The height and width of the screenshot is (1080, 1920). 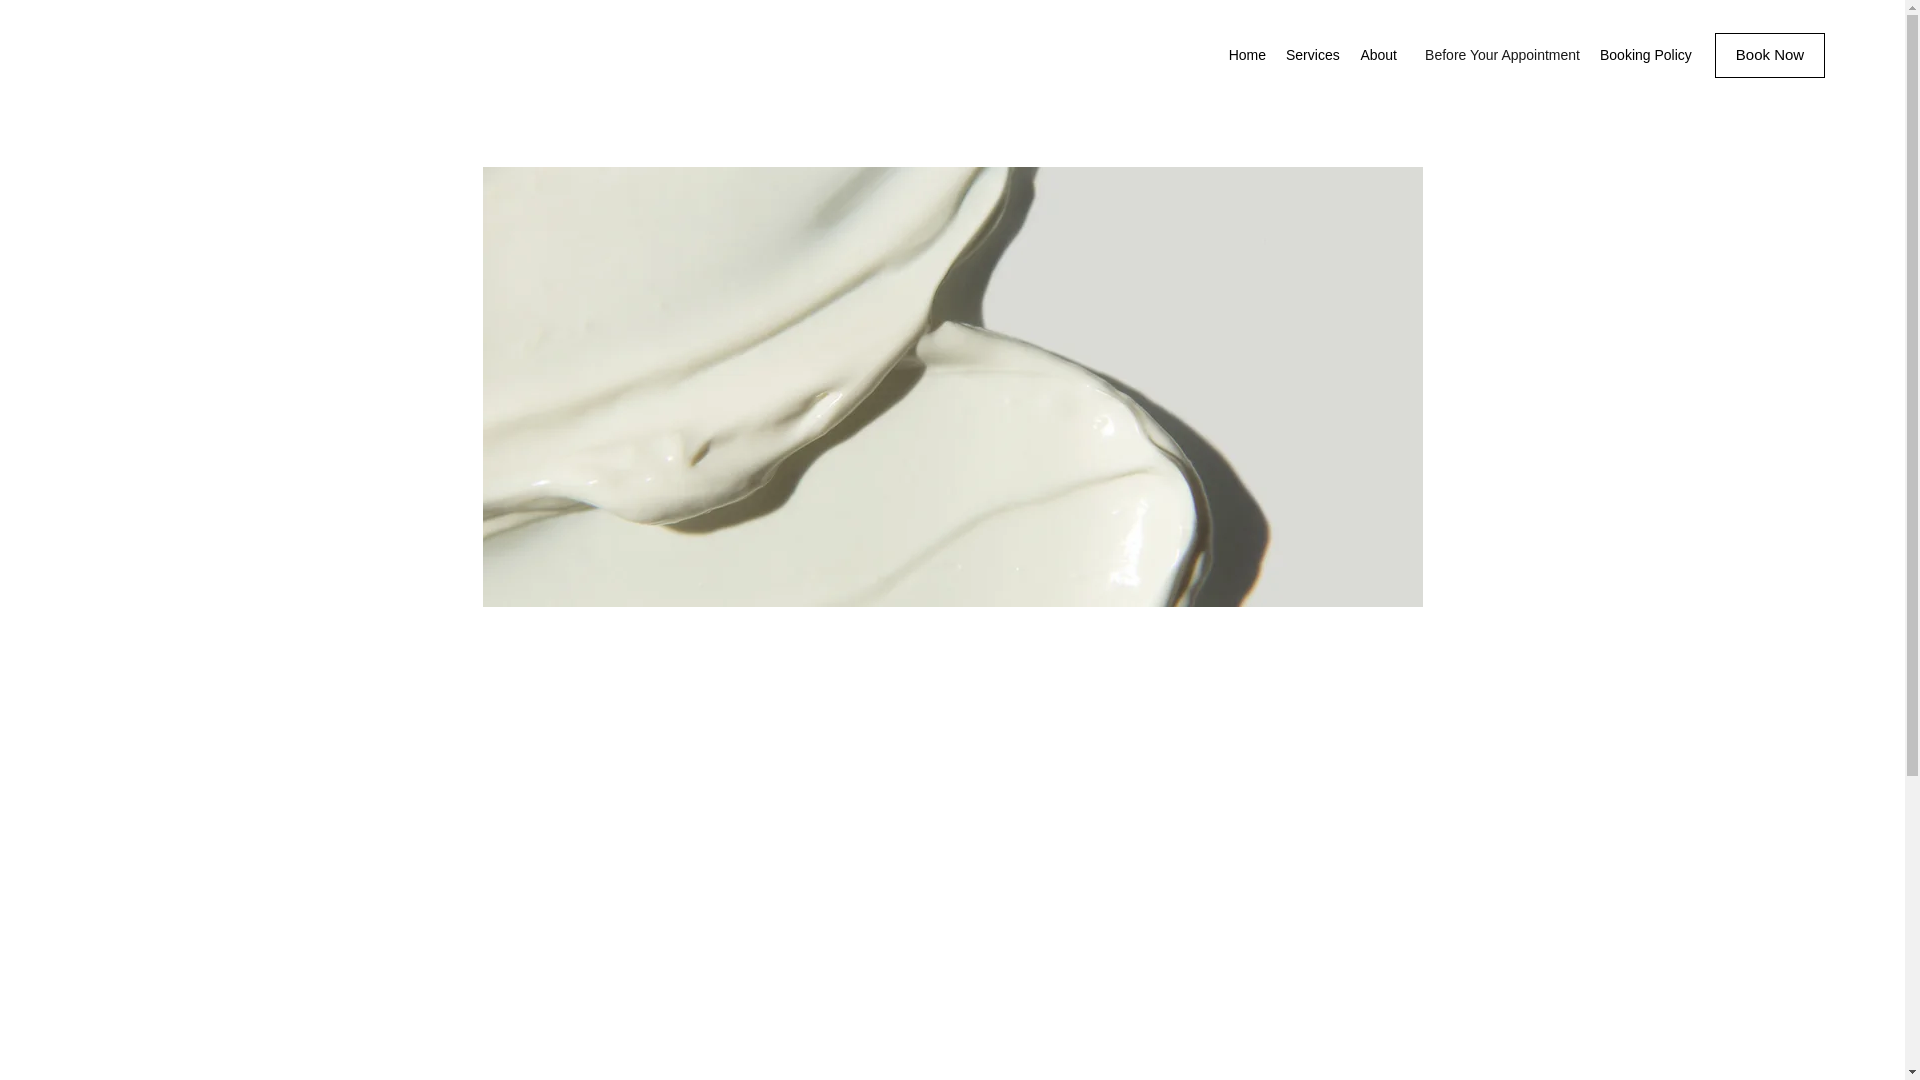 What do you see at coordinates (1246, 54) in the screenshot?
I see `Home` at bounding box center [1246, 54].